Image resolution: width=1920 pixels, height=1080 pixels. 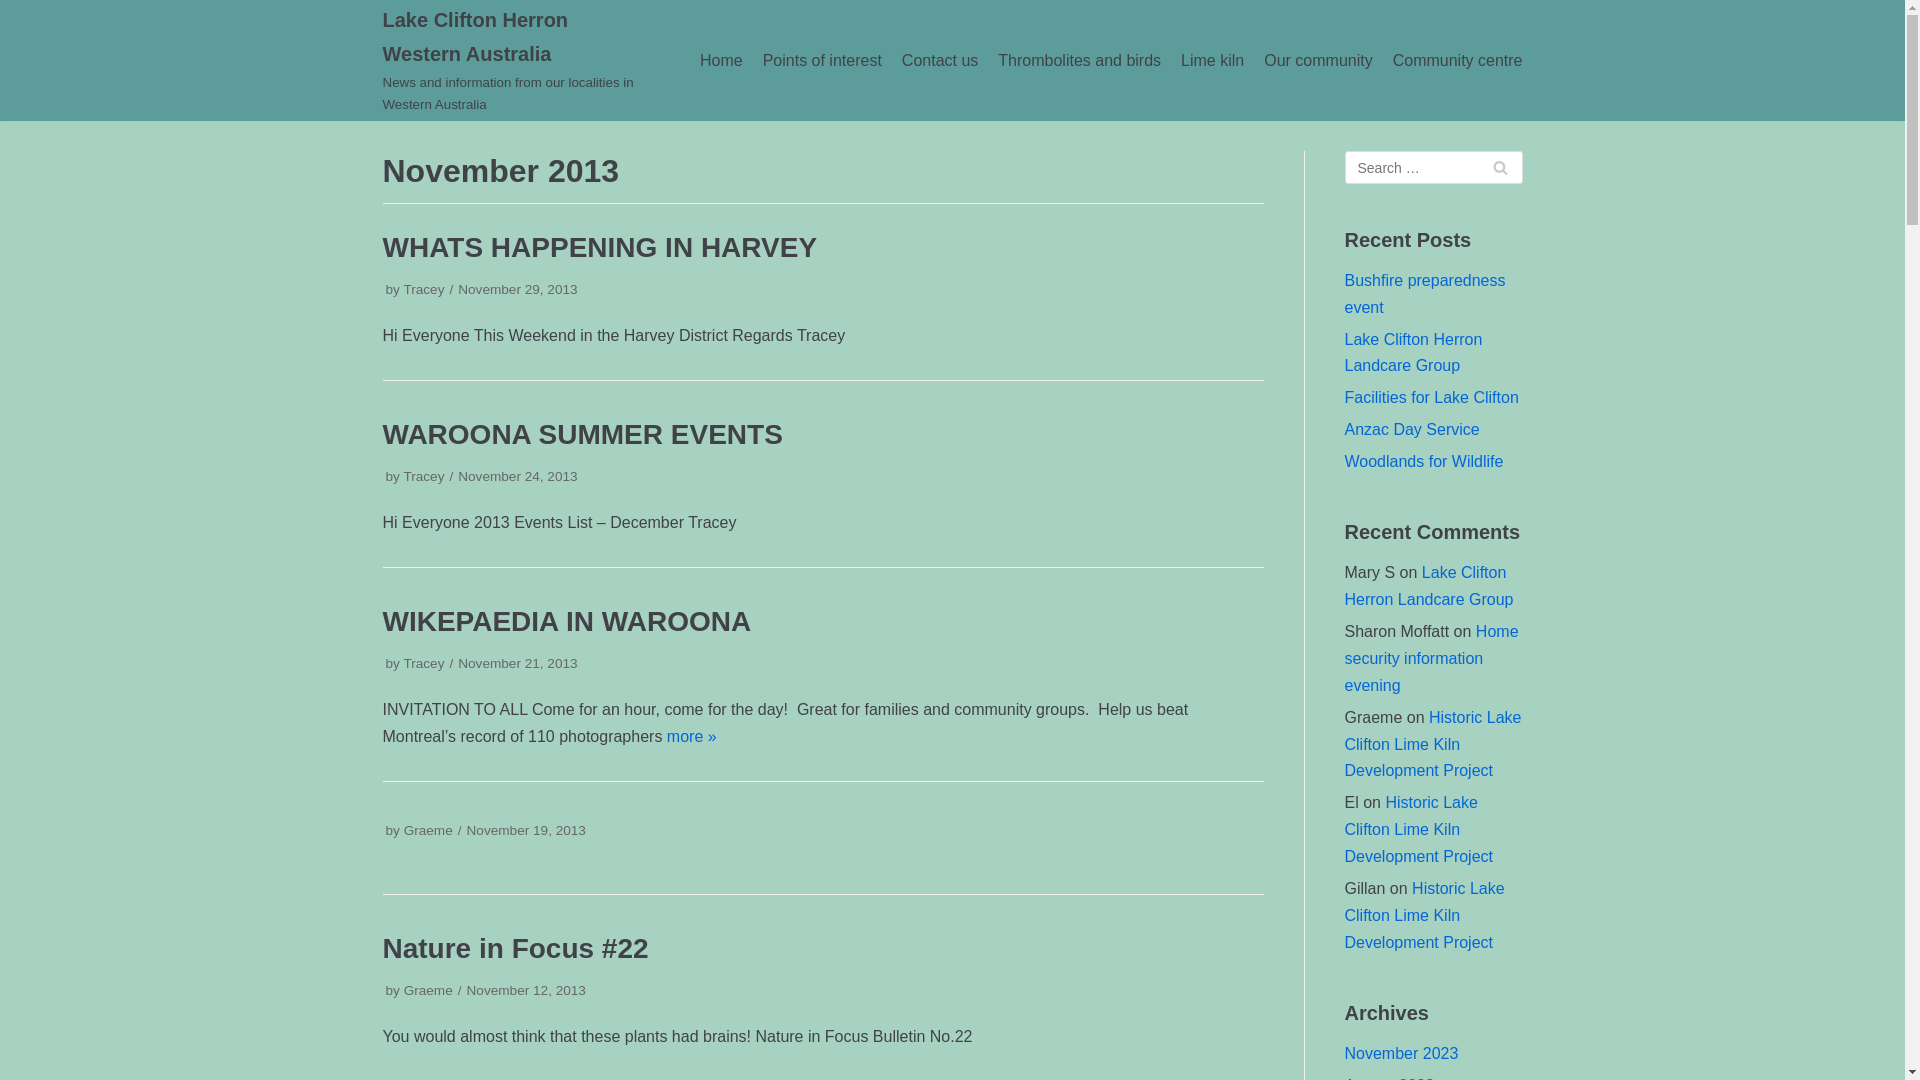 I want to click on Tracey, so click(x=424, y=664).